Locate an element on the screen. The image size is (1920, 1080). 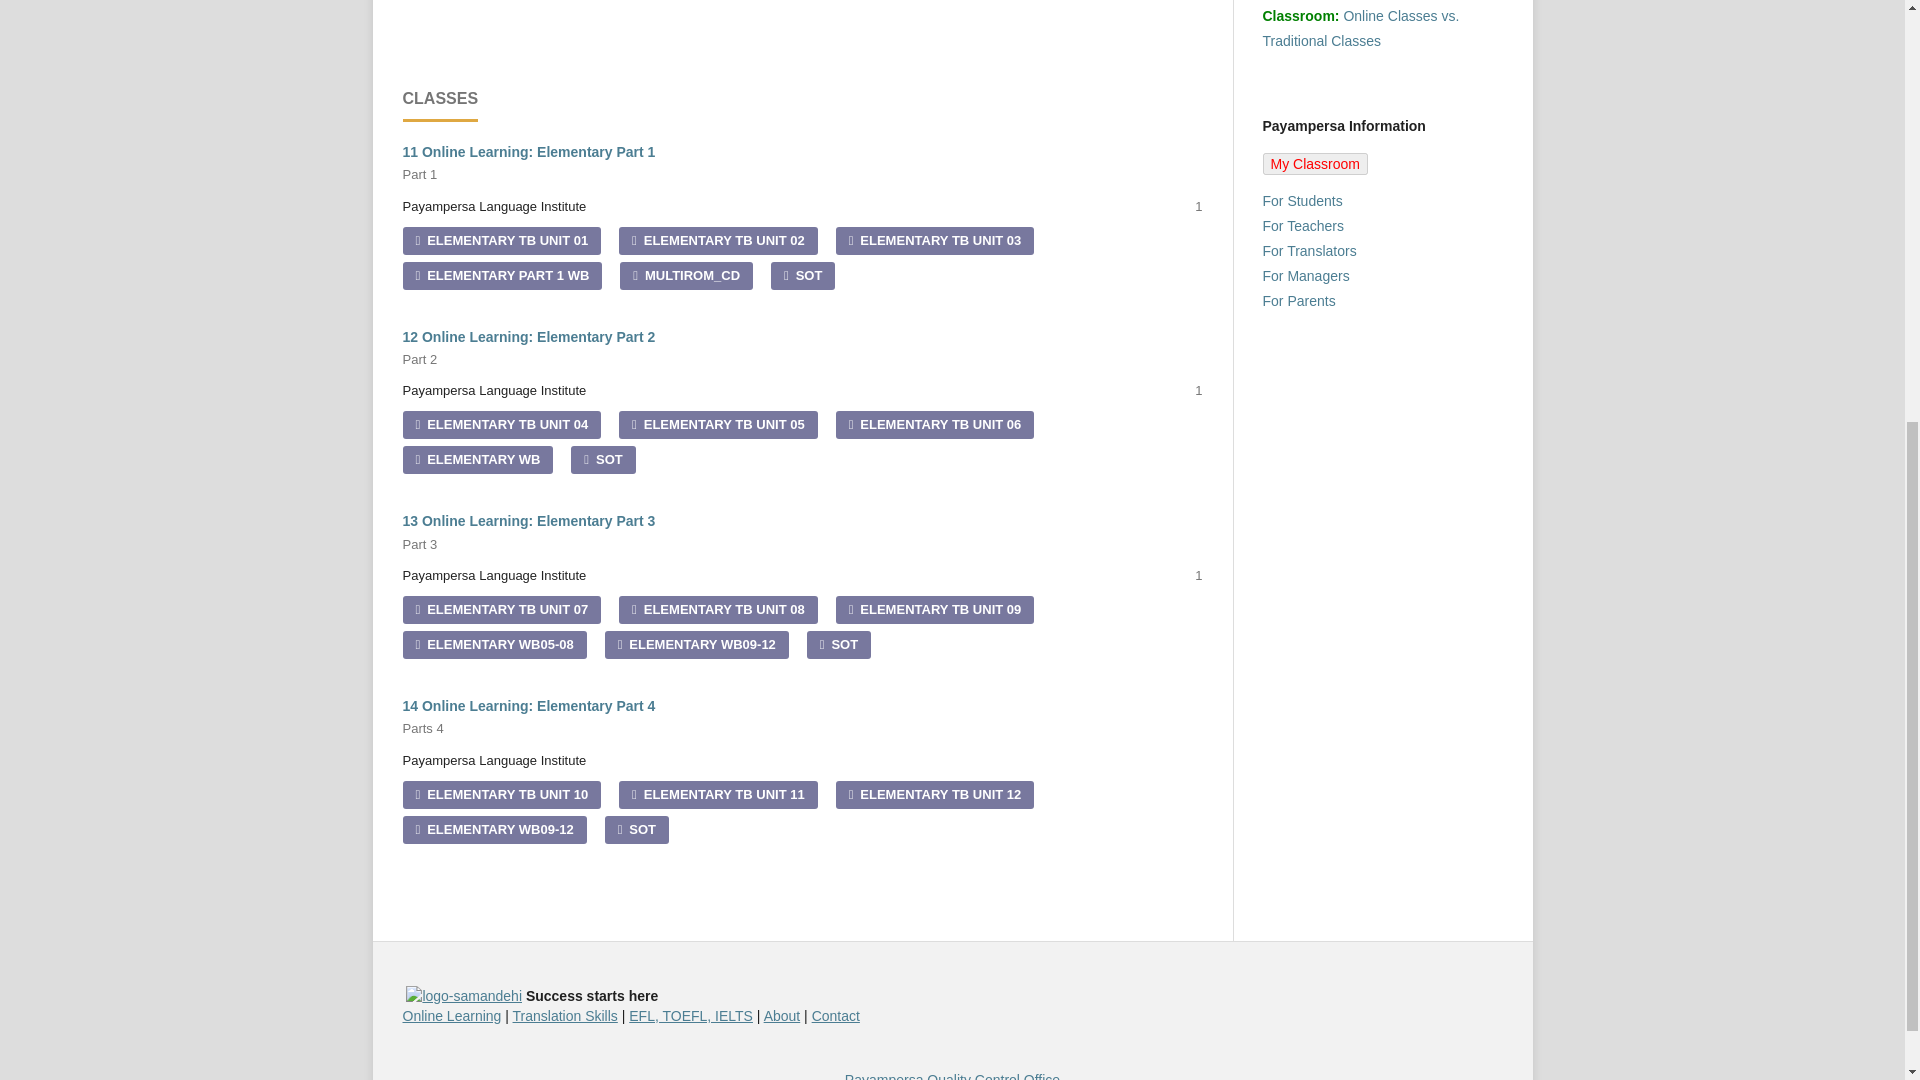
Translators is located at coordinates (1308, 251).